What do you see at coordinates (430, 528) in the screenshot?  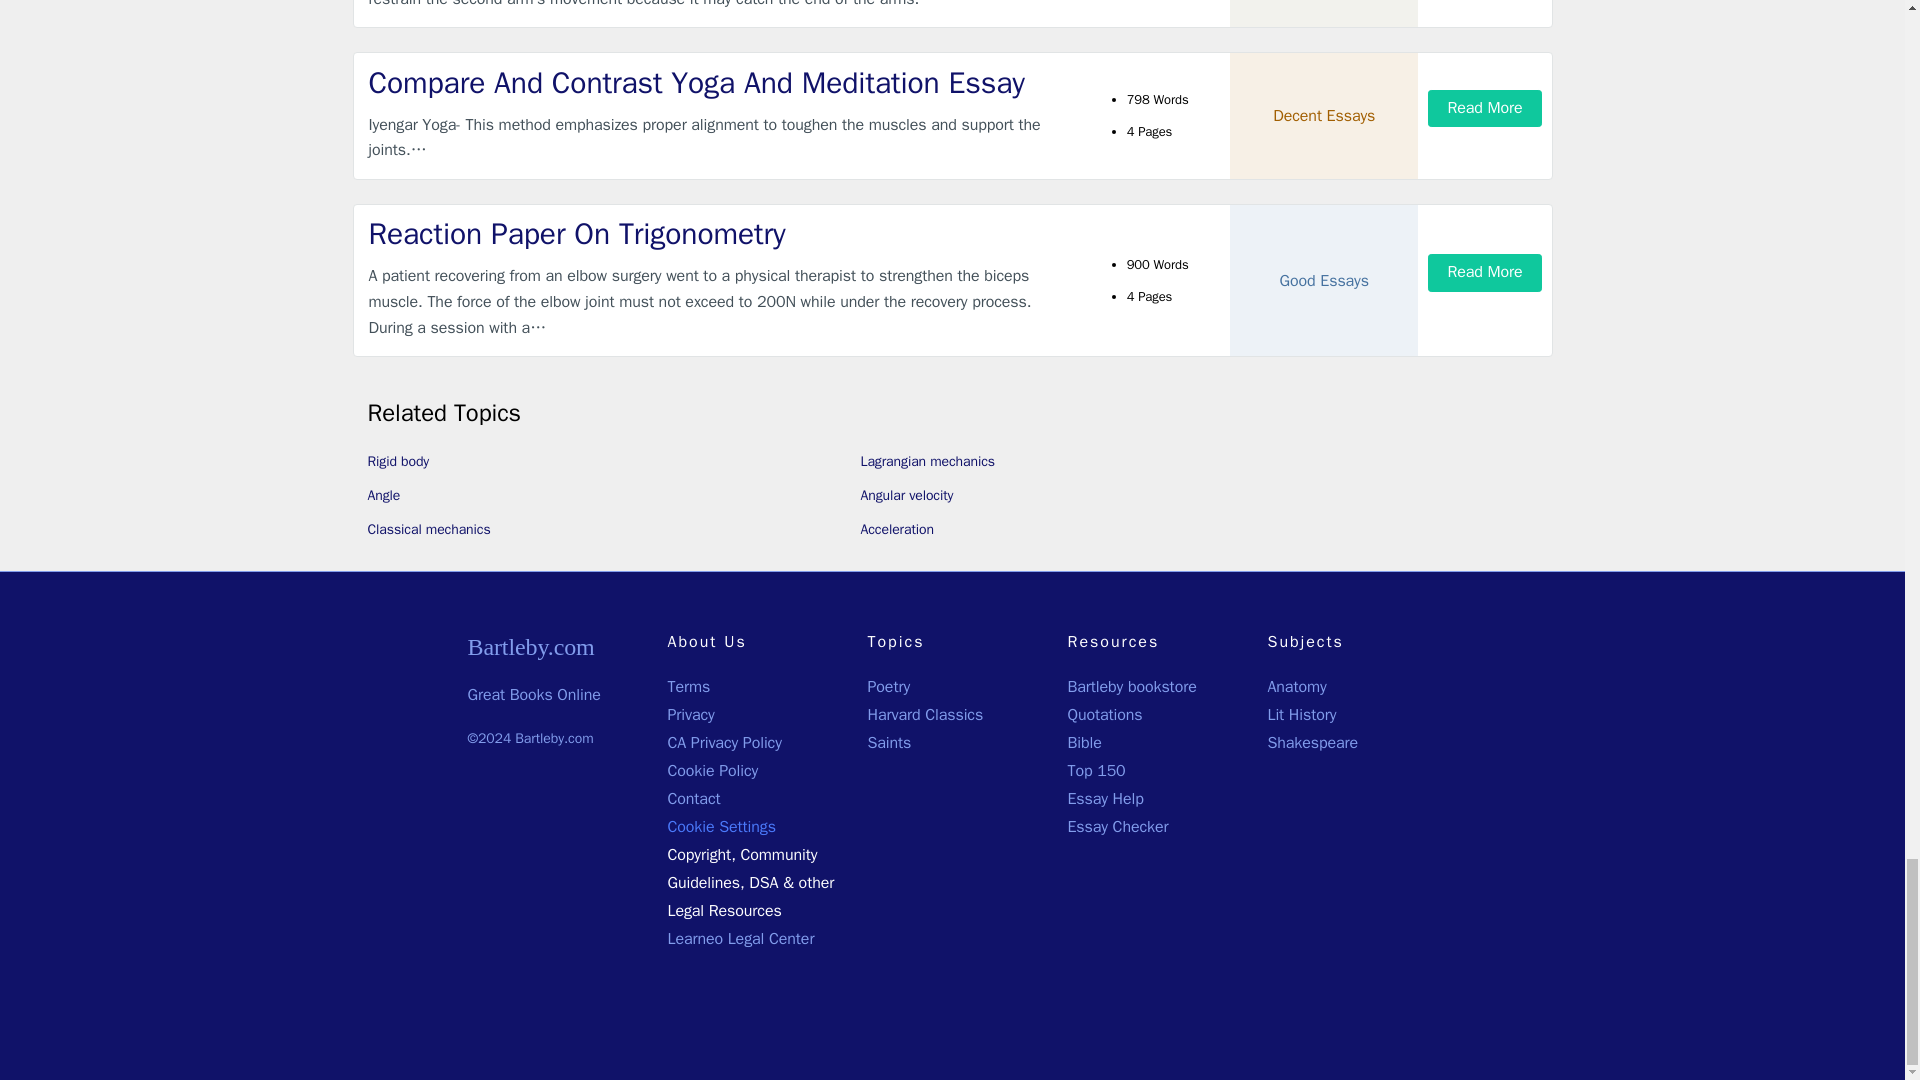 I see `Classical mechanics` at bounding box center [430, 528].